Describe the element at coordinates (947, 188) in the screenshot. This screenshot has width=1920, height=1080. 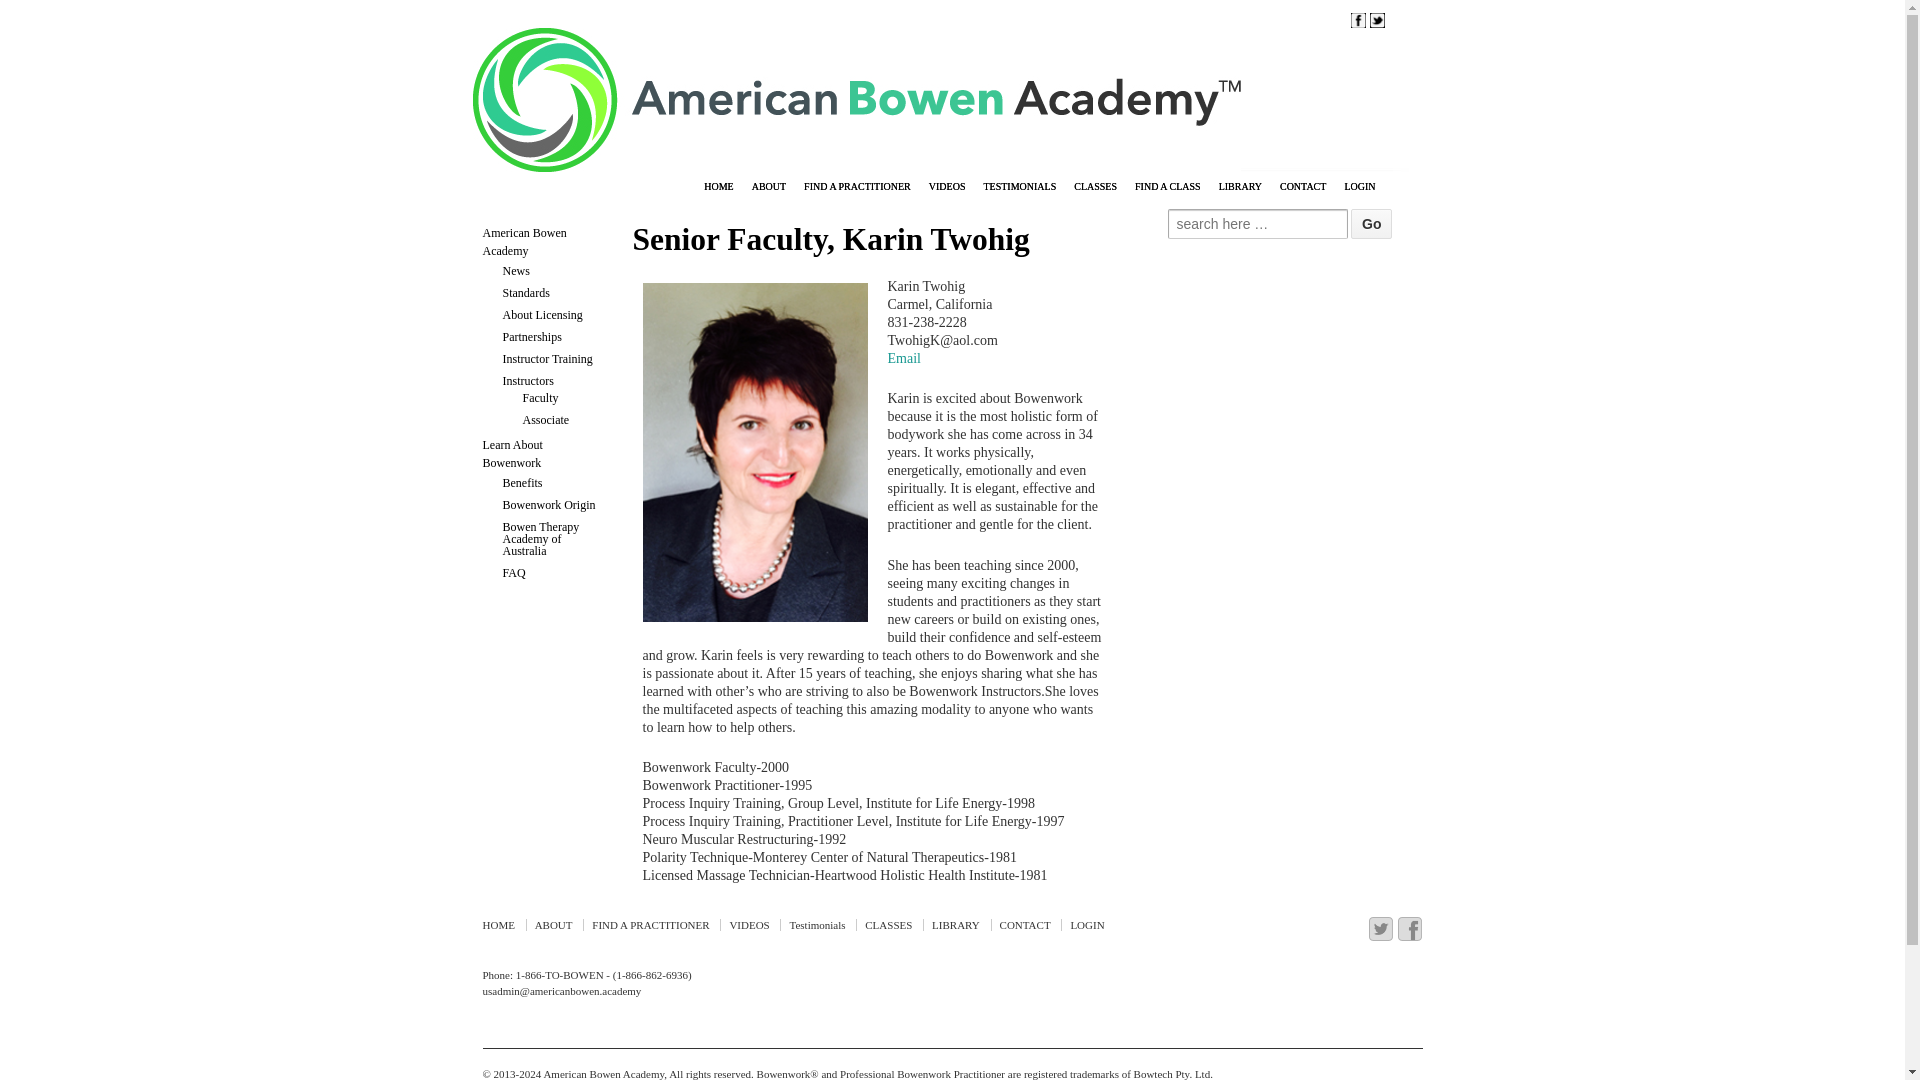
I see `VIDEOS` at that location.